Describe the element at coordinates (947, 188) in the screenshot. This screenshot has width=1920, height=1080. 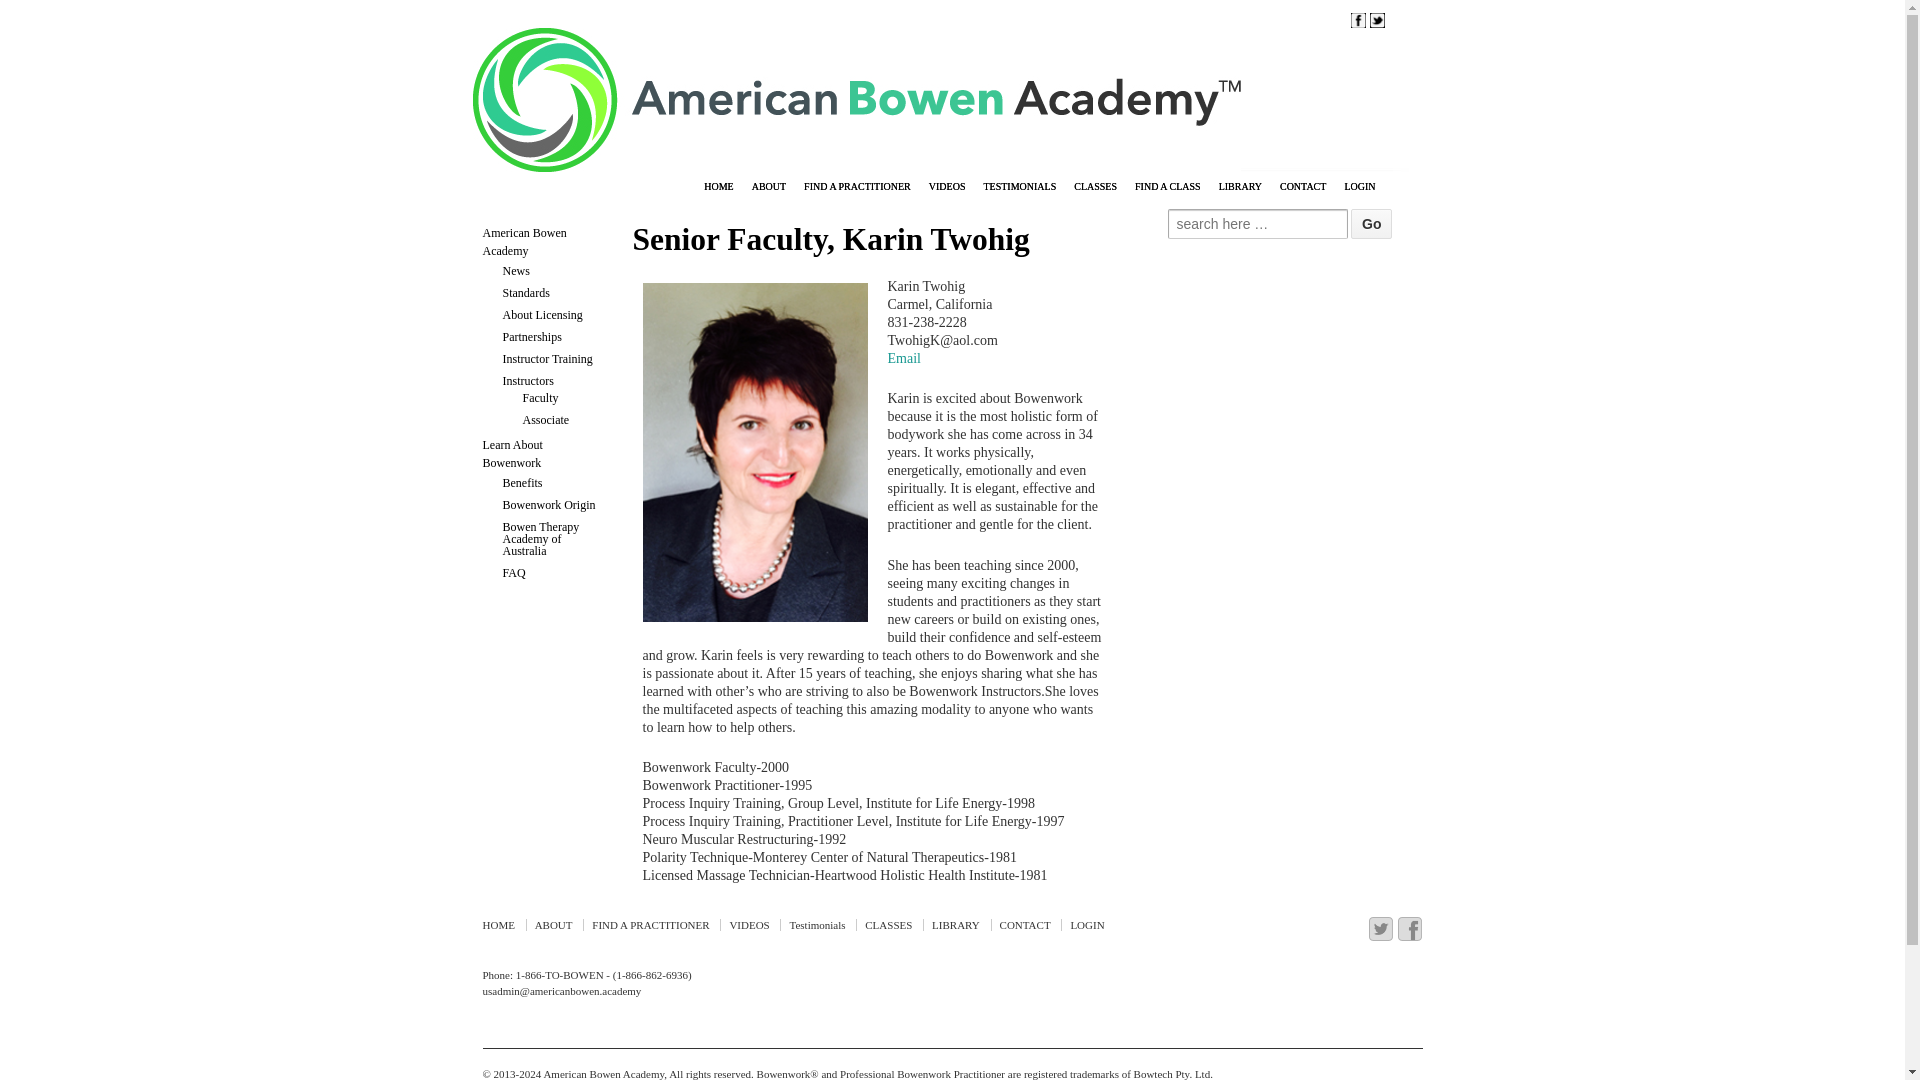
I see `VIDEOS` at that location.